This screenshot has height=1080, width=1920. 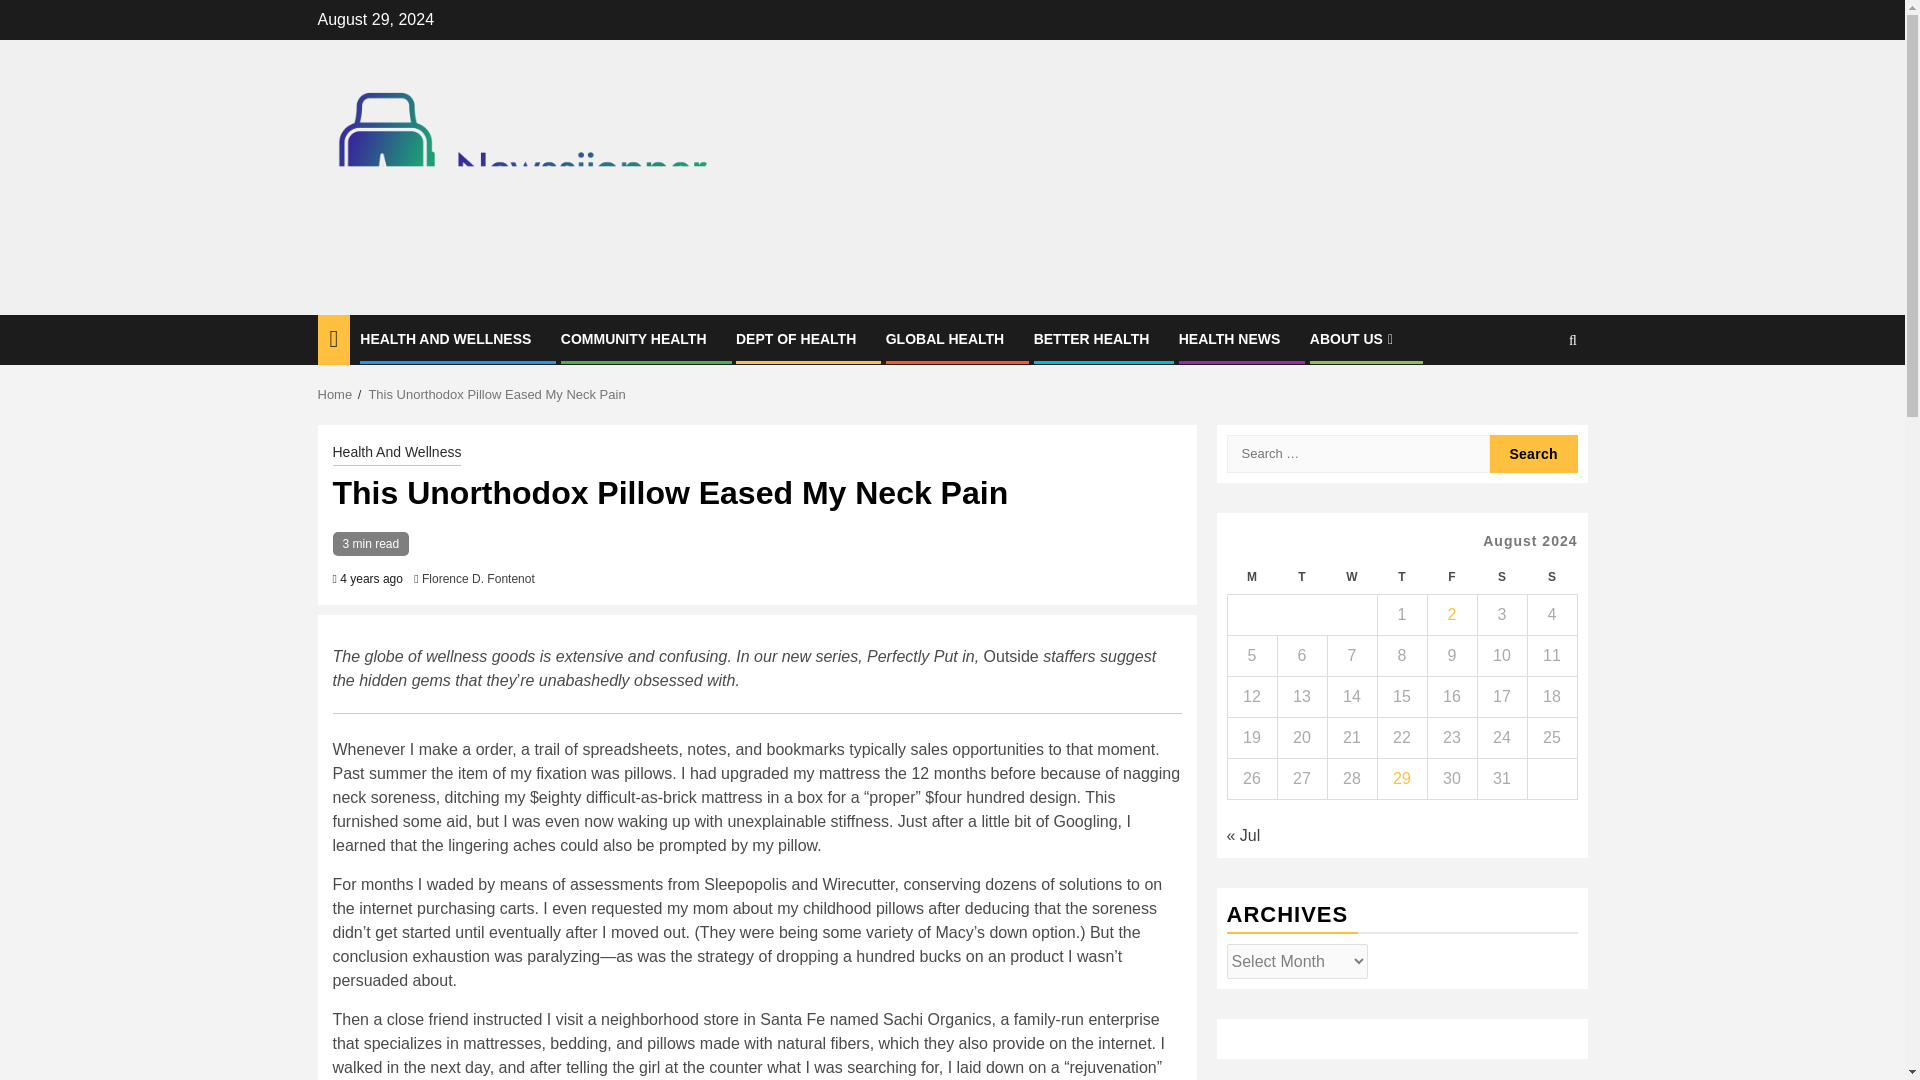 What do you see at coordinates (336, 394) in the screenshot?
I see `Home` at bounding box center [336, 394].